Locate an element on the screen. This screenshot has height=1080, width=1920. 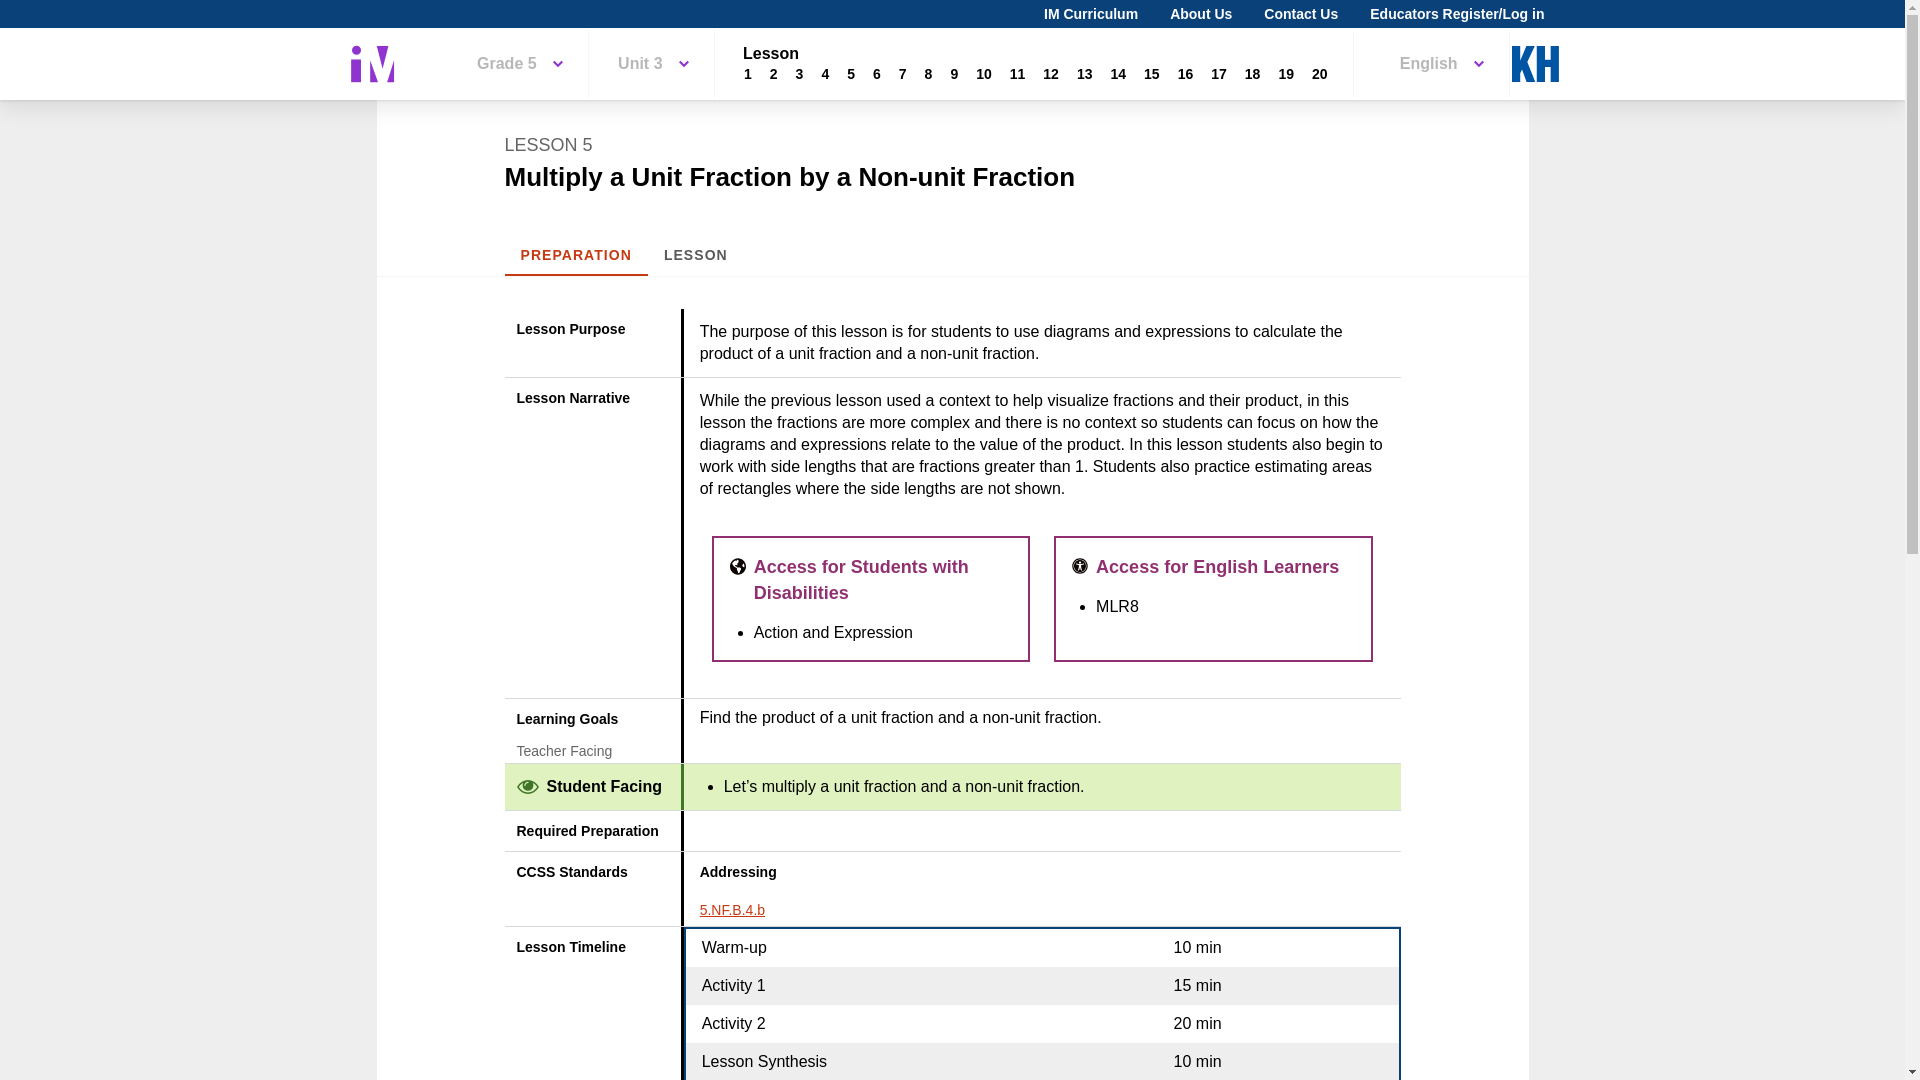
Grade 5 is located at coordinates (519, 64).